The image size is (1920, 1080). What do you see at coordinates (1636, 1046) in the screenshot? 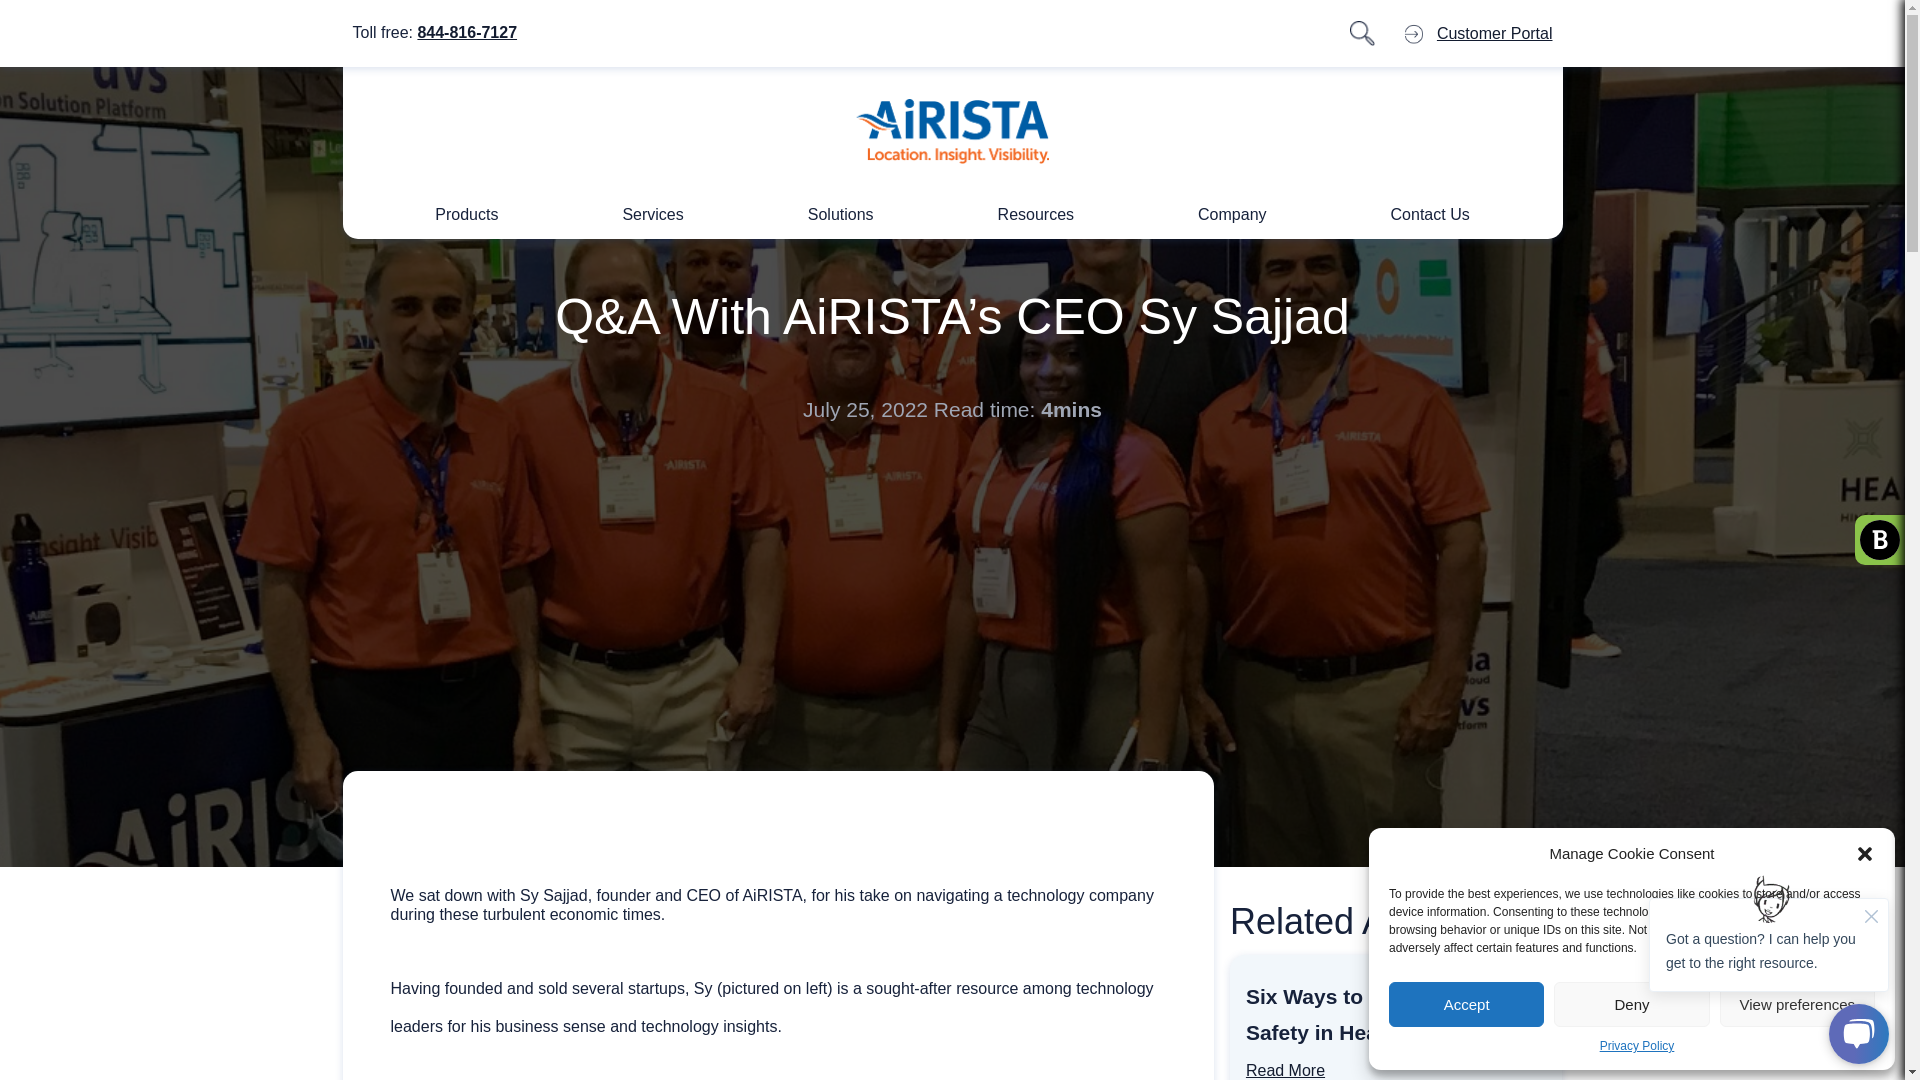
I see `Privacy Policy` at bounding box center [1636, 1046].